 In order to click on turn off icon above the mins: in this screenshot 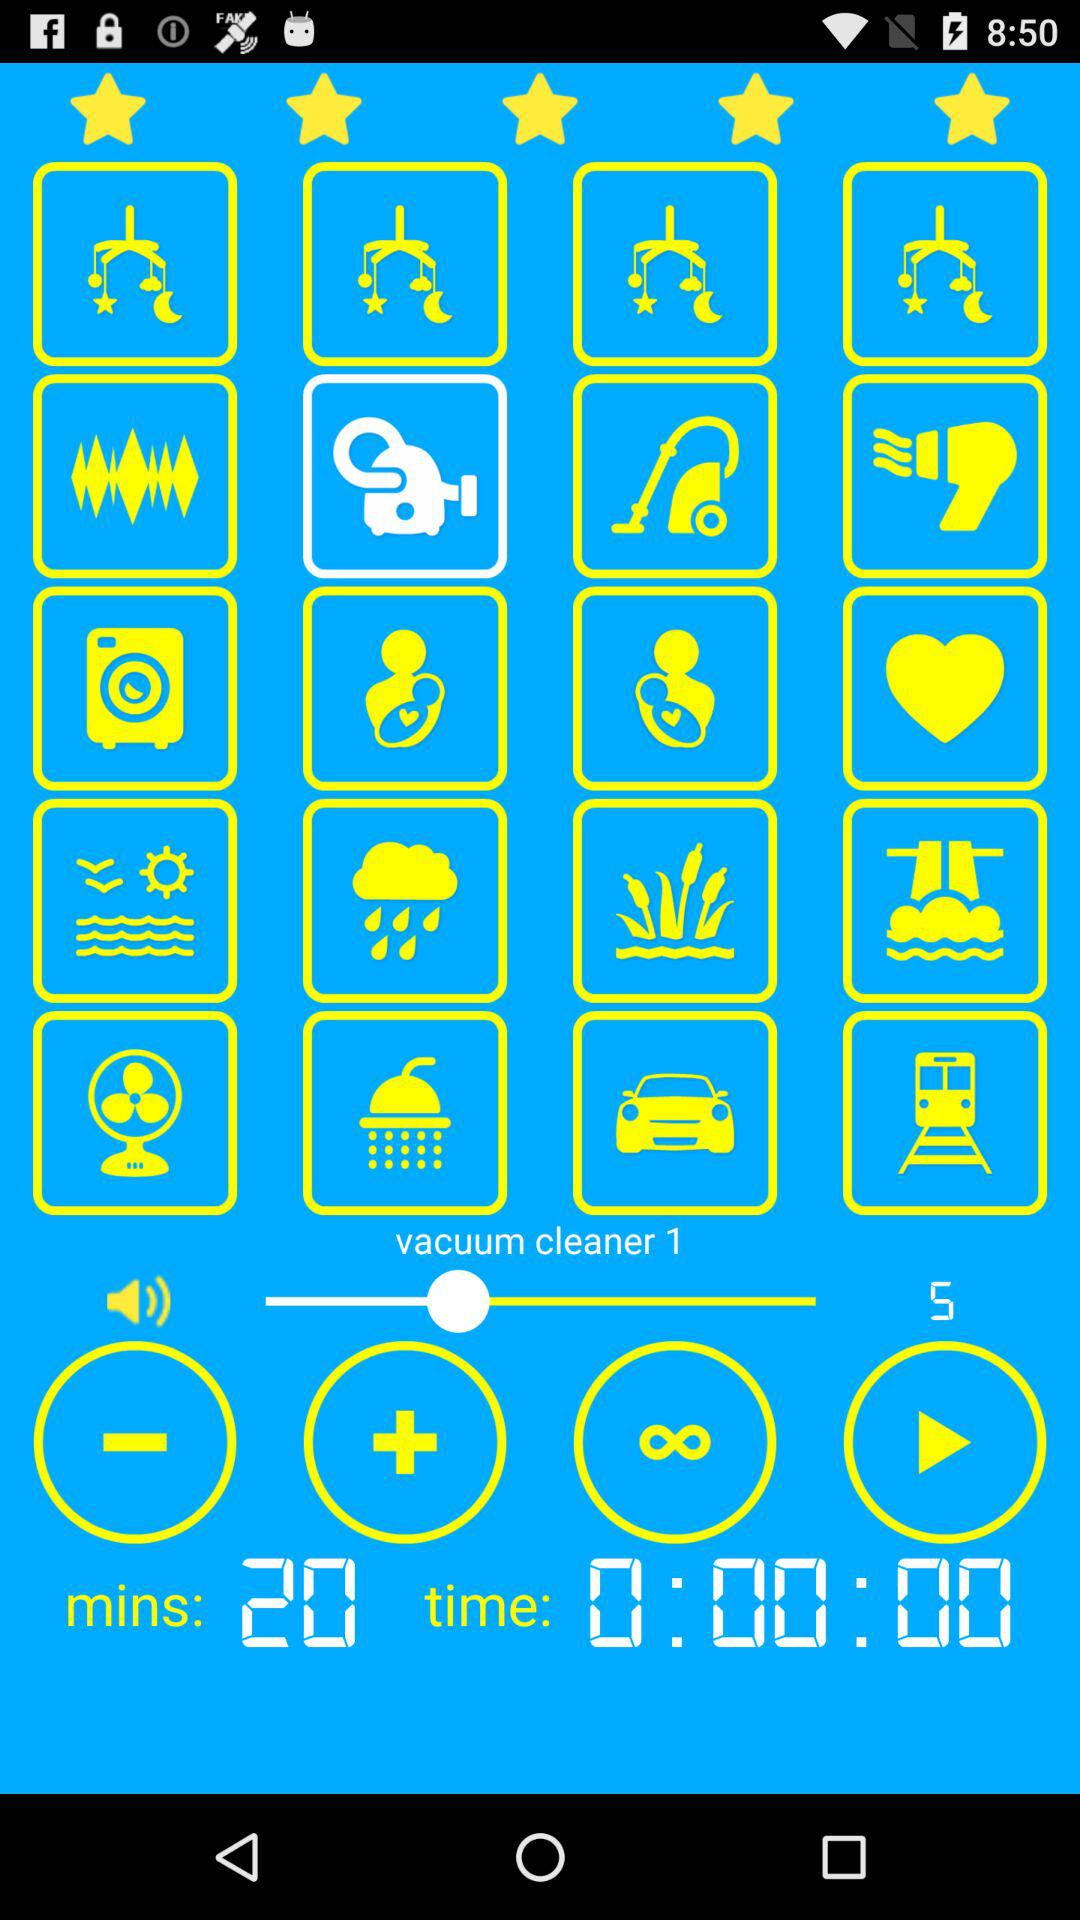, I will do `click(135, 1442)`.